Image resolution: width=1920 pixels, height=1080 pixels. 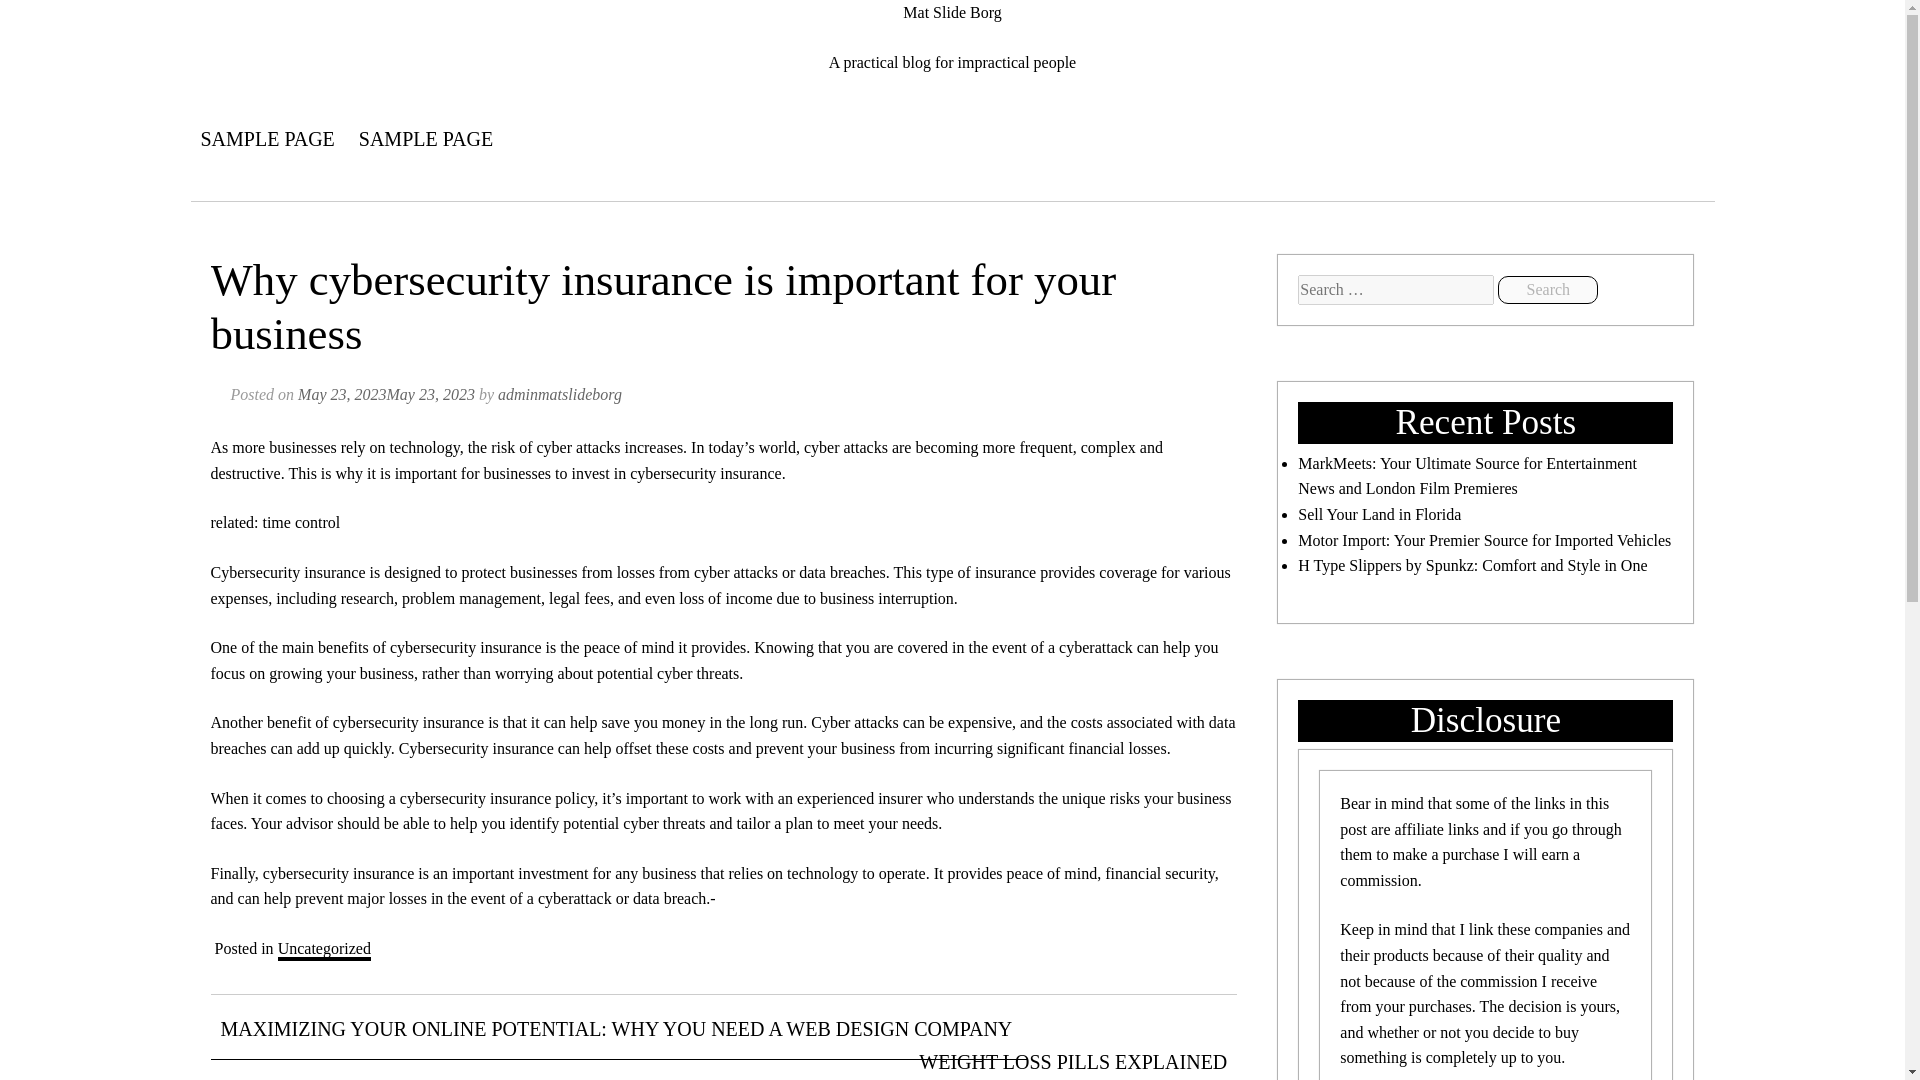 What do you see at coordinates (386, 394) in the screenshot?
I see `May 23, 2023May 23, 2023` at bounding box center [386, 394].